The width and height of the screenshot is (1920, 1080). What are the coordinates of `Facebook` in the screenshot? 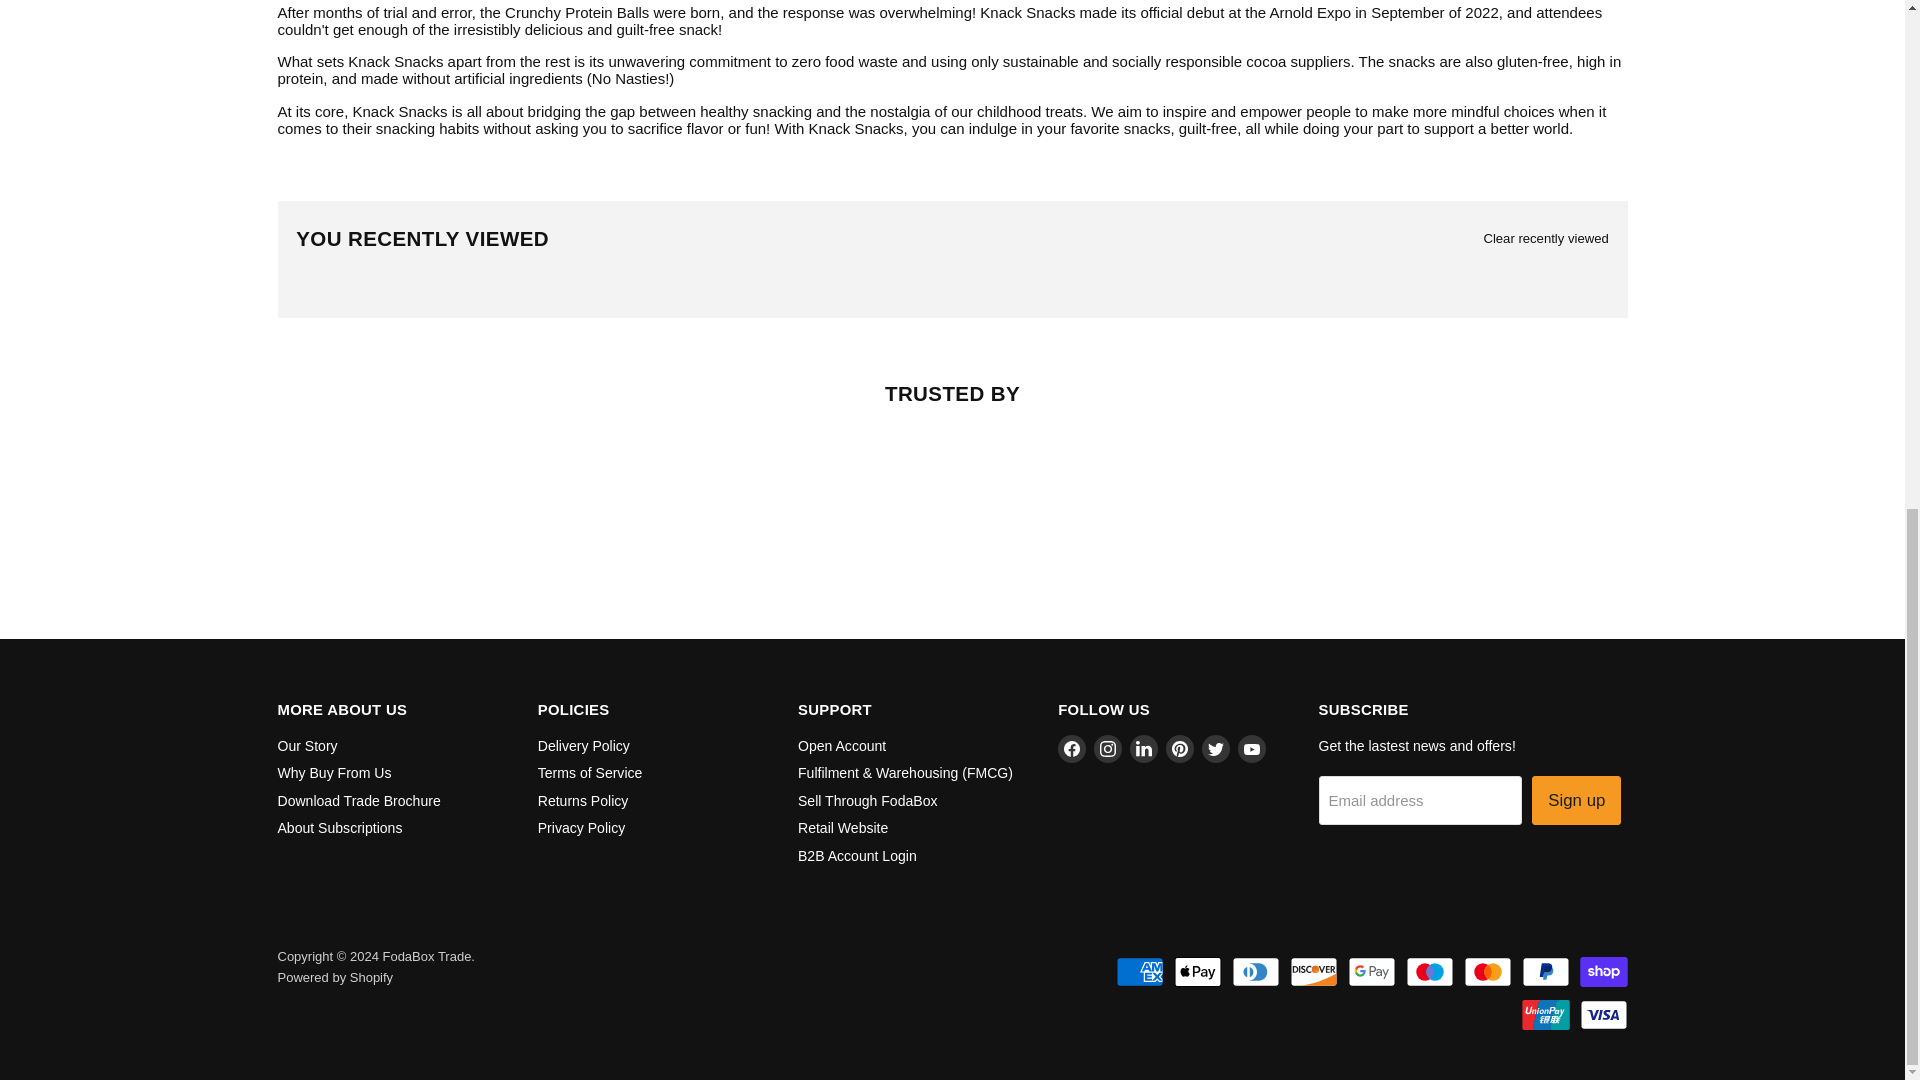 It's located at (1072, 748).